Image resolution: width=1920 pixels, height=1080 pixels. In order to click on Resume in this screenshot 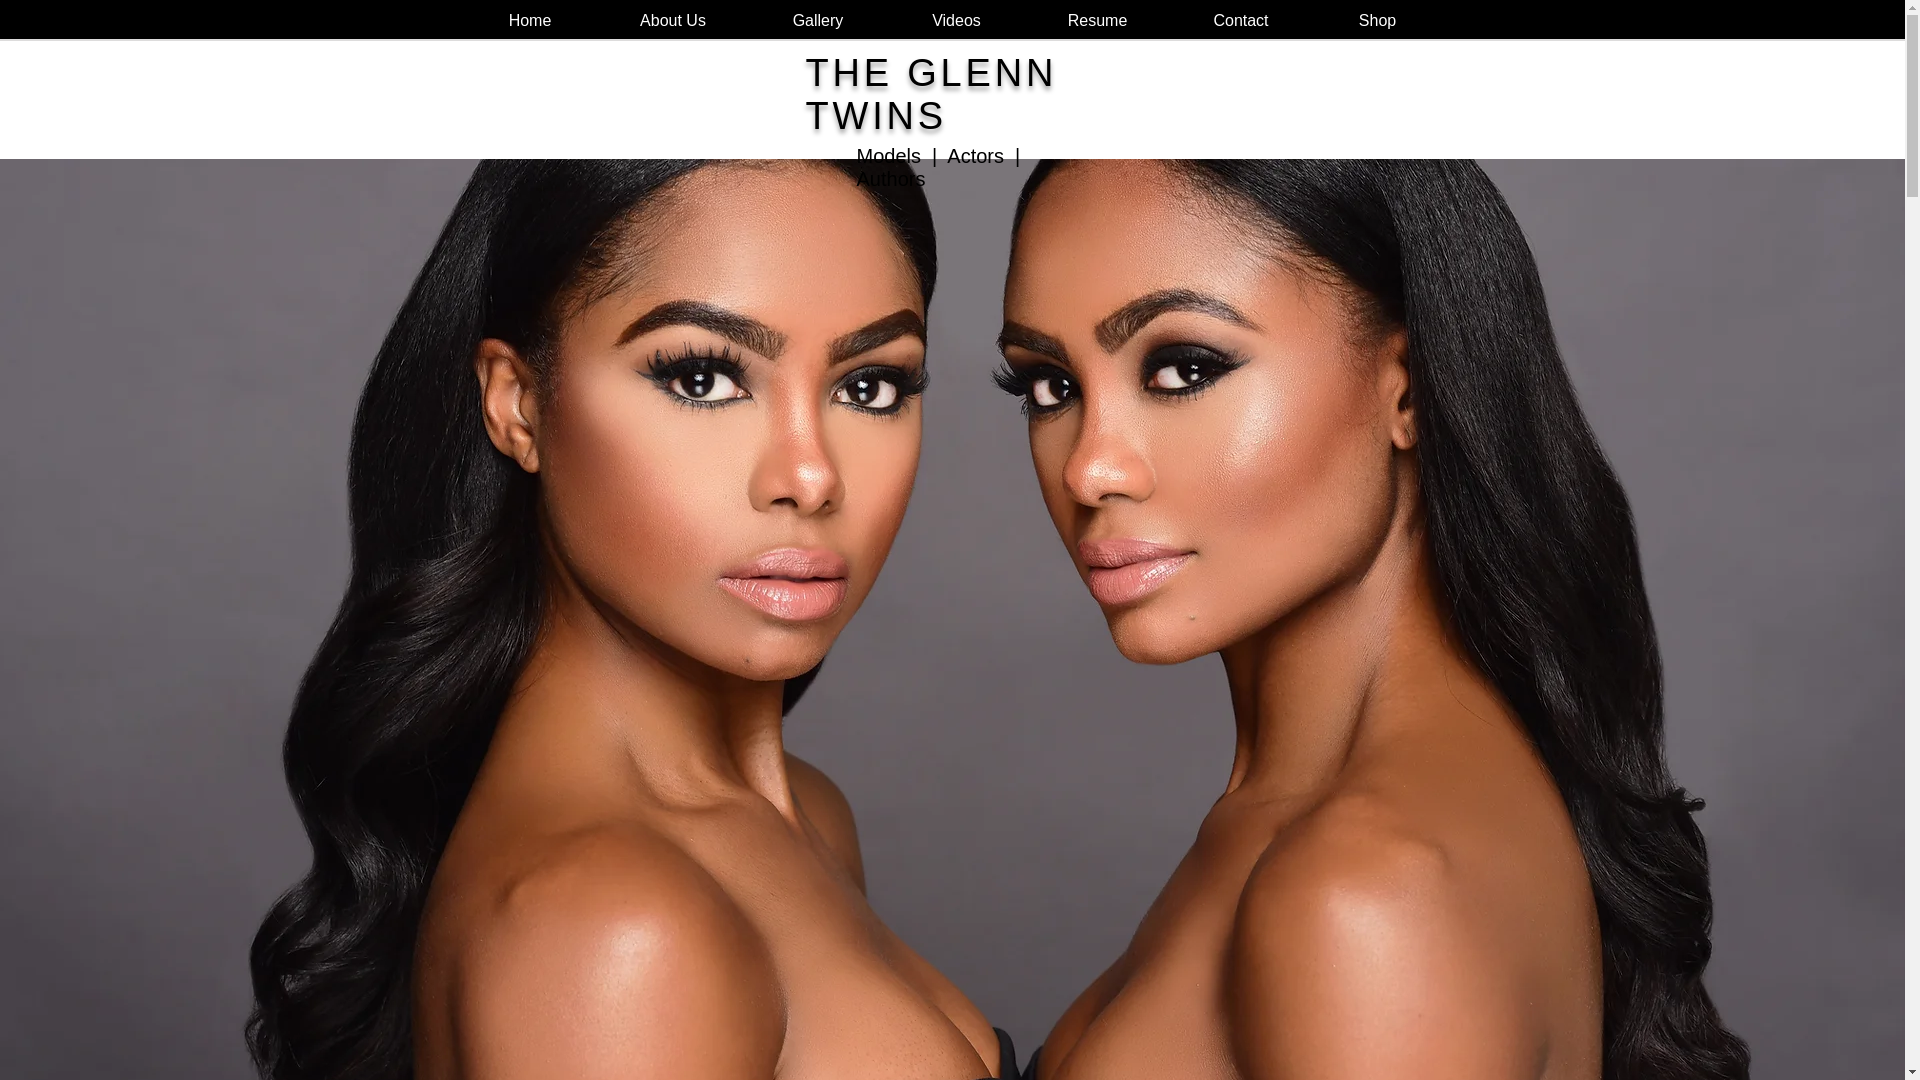, I will do `click(1097, 20)`.